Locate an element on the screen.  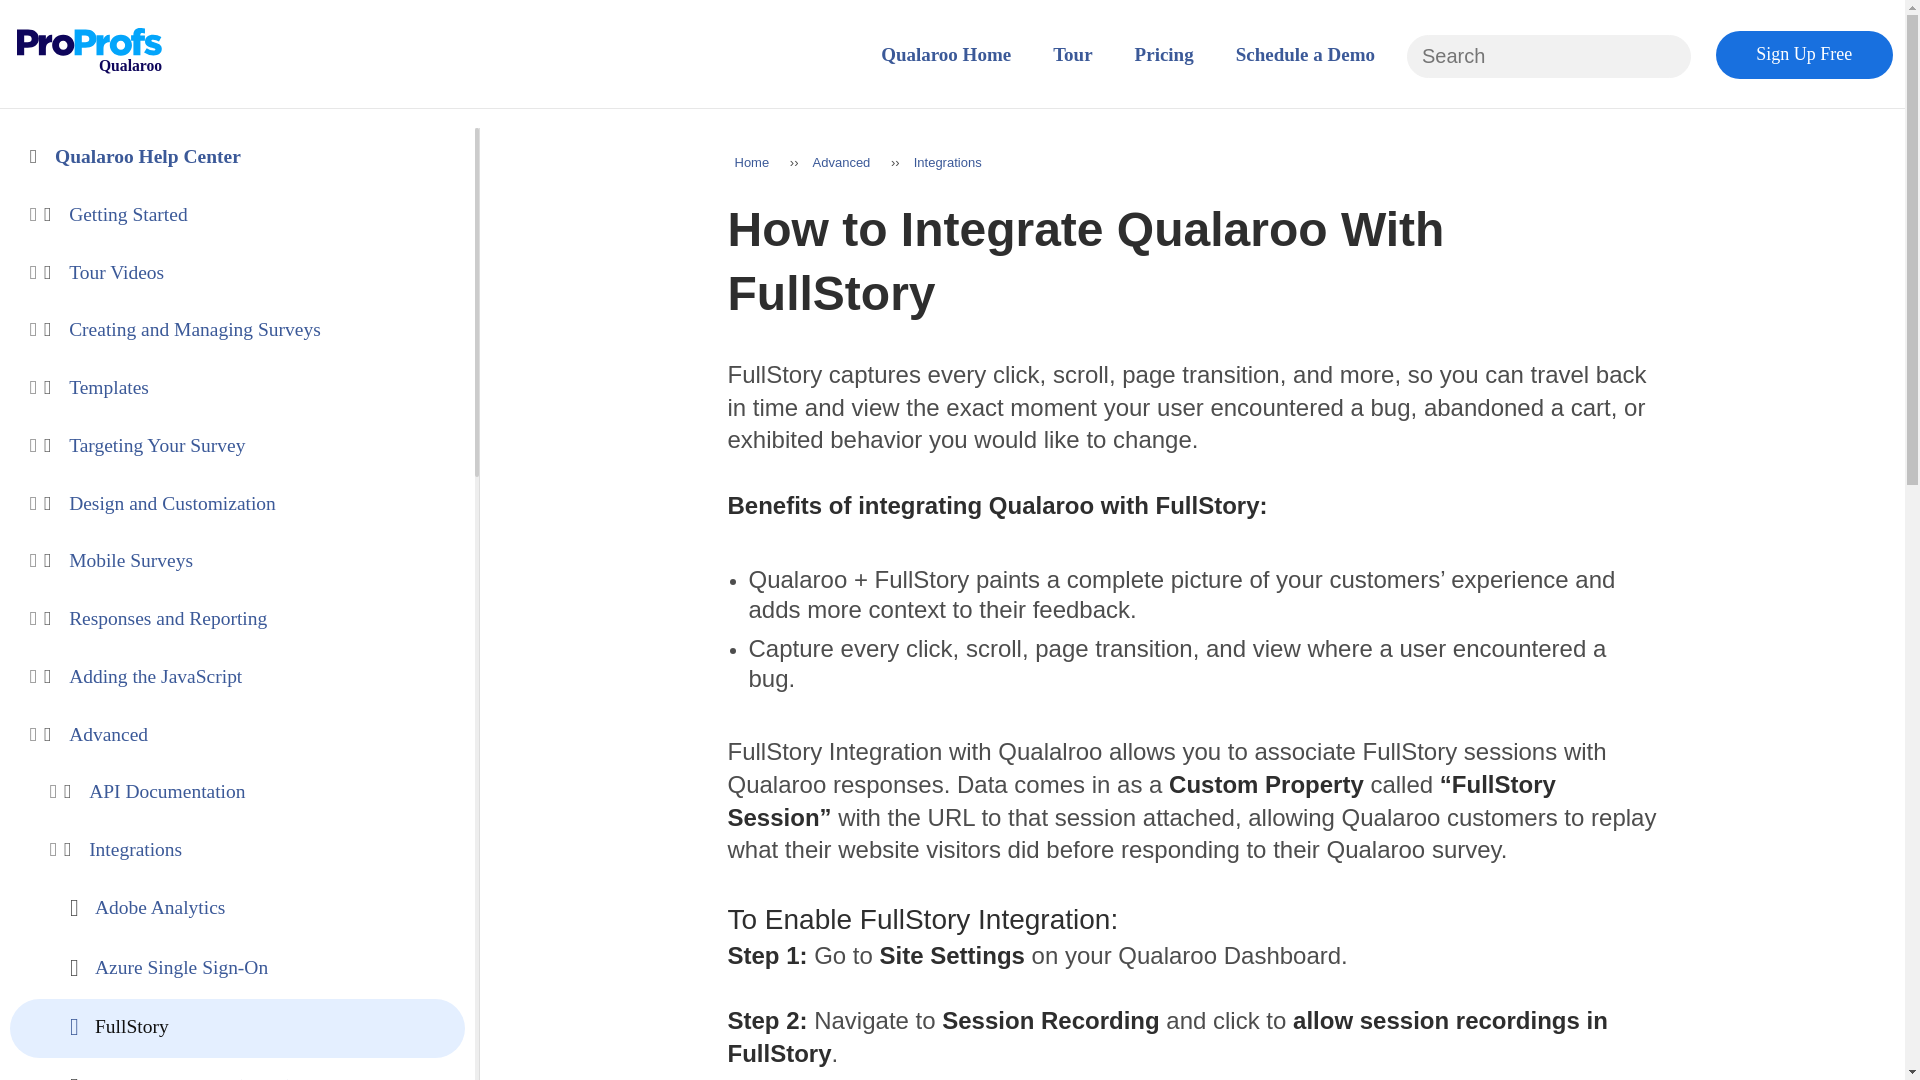
Targeting Your Survey is located at coordinates (257, 446).